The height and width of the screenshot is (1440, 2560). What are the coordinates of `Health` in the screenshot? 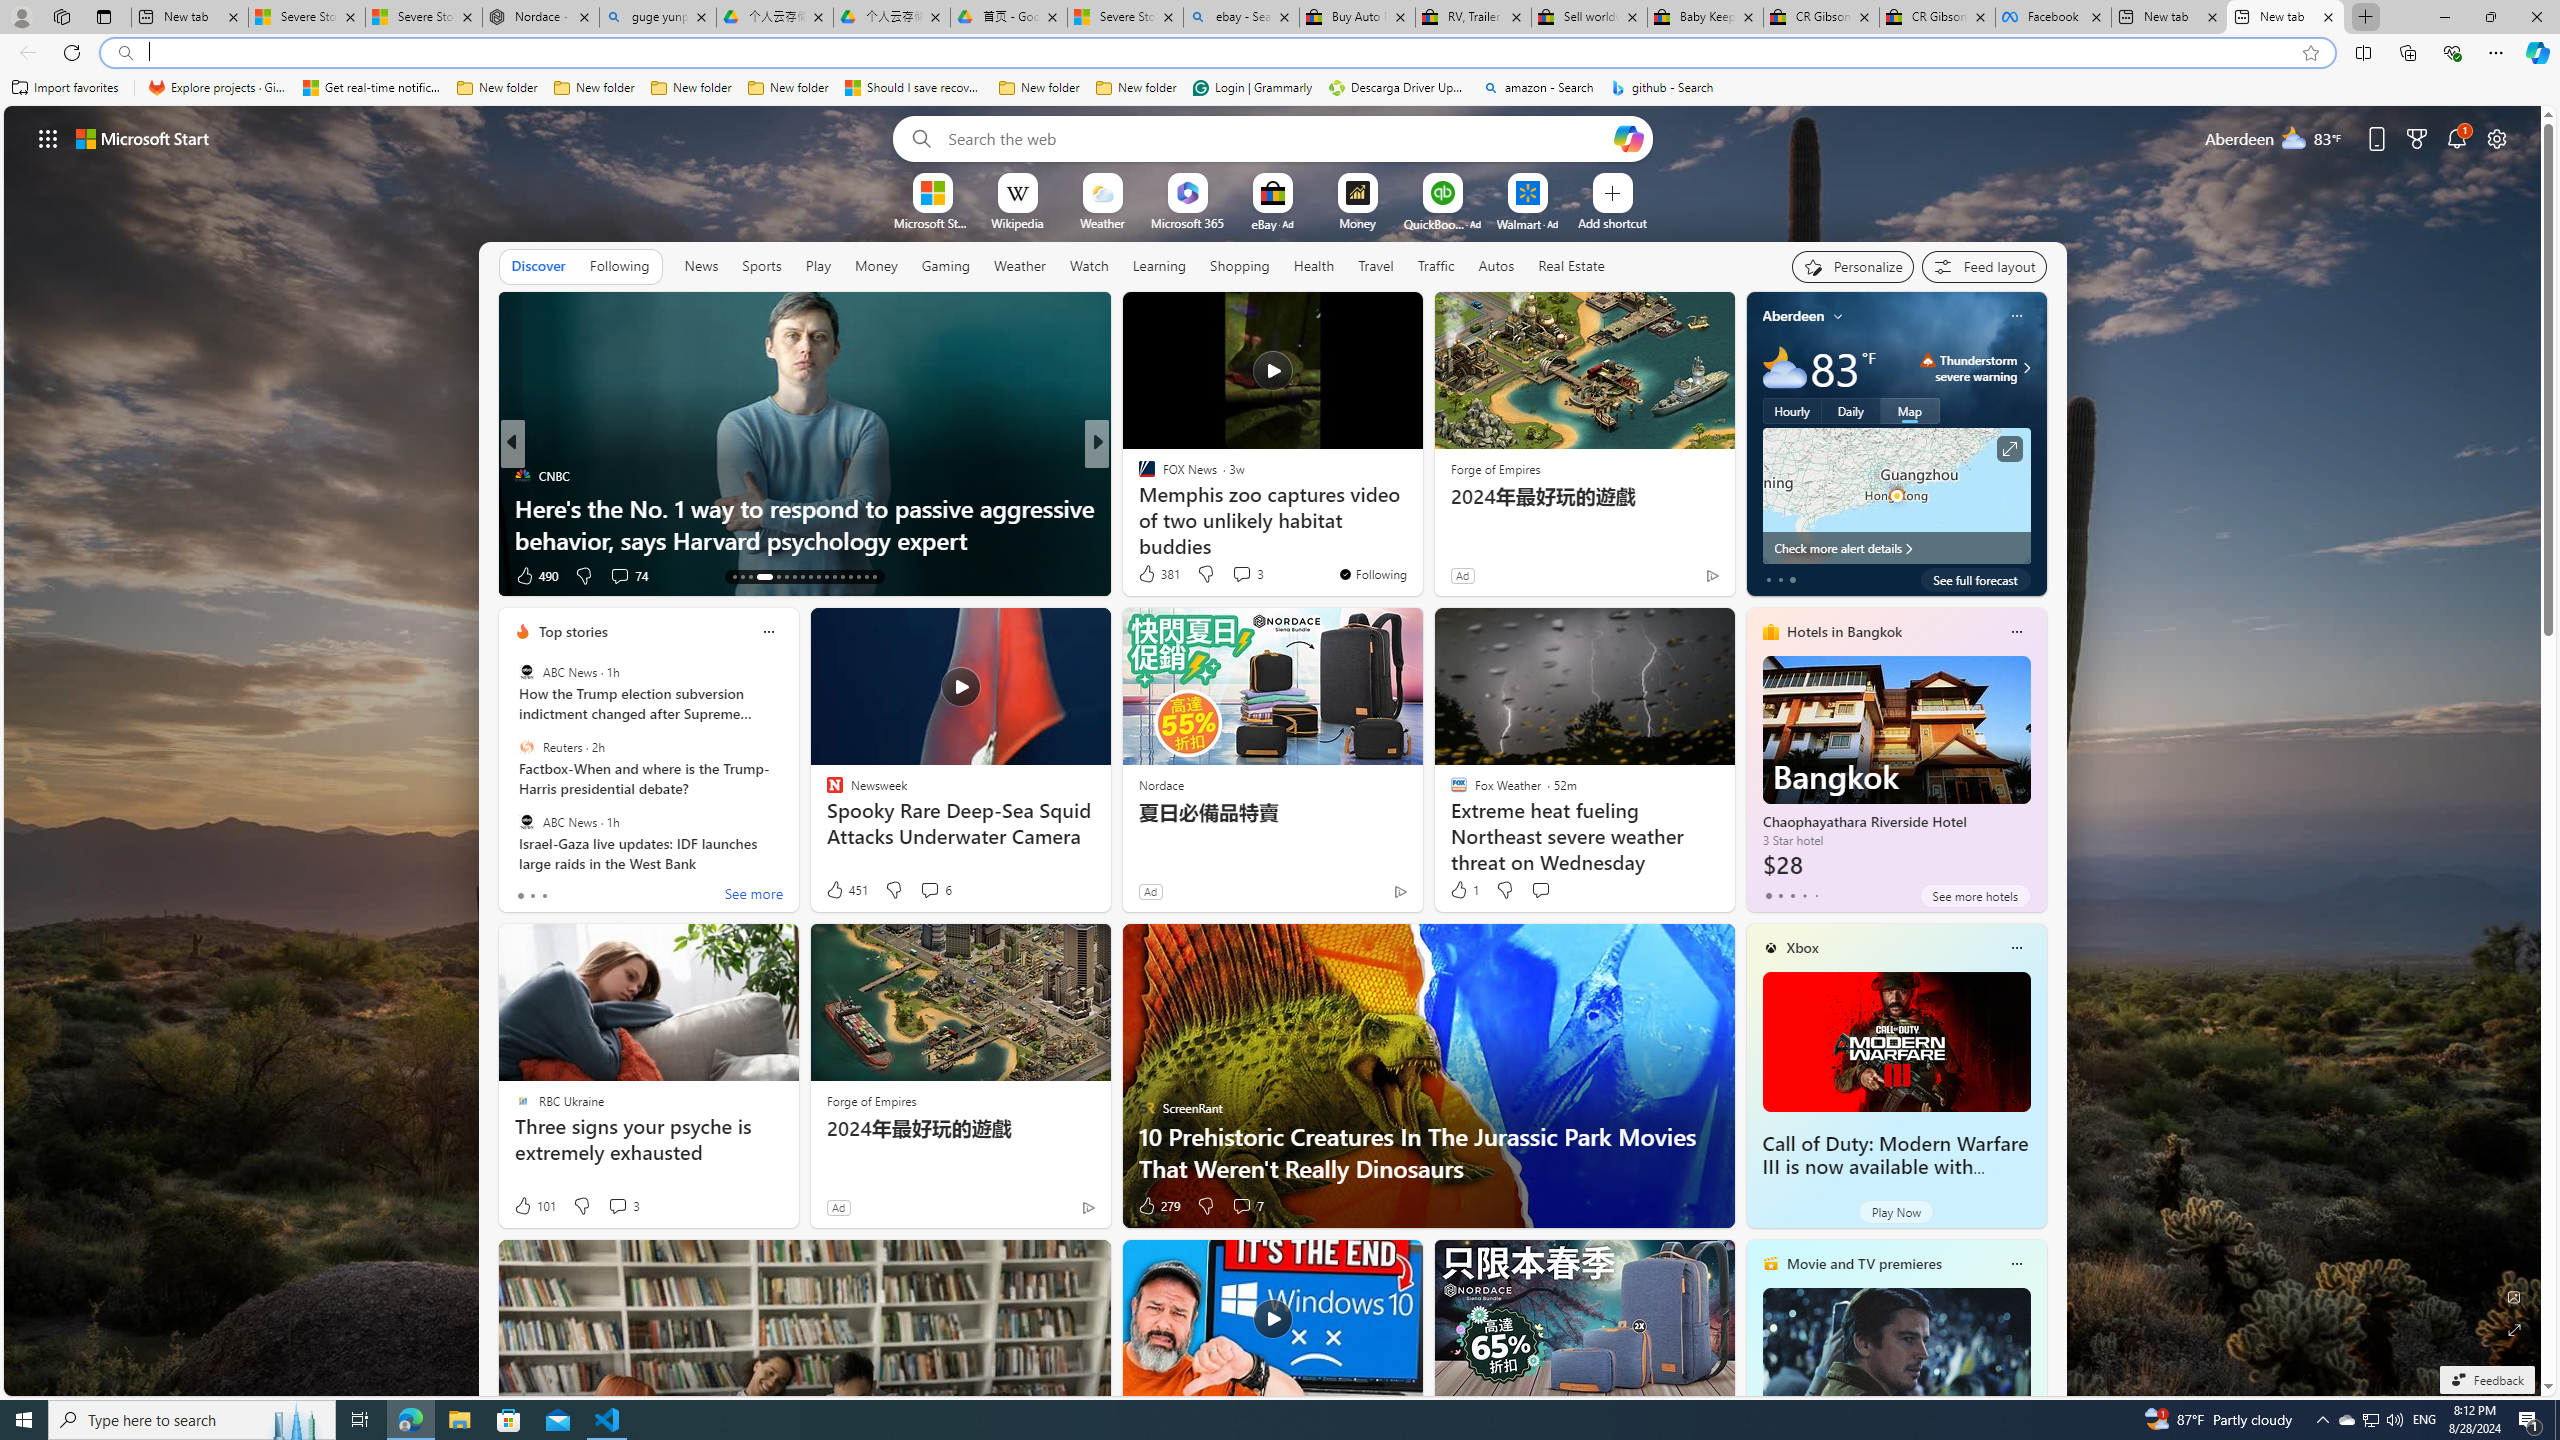 It's located at (1313, 265).